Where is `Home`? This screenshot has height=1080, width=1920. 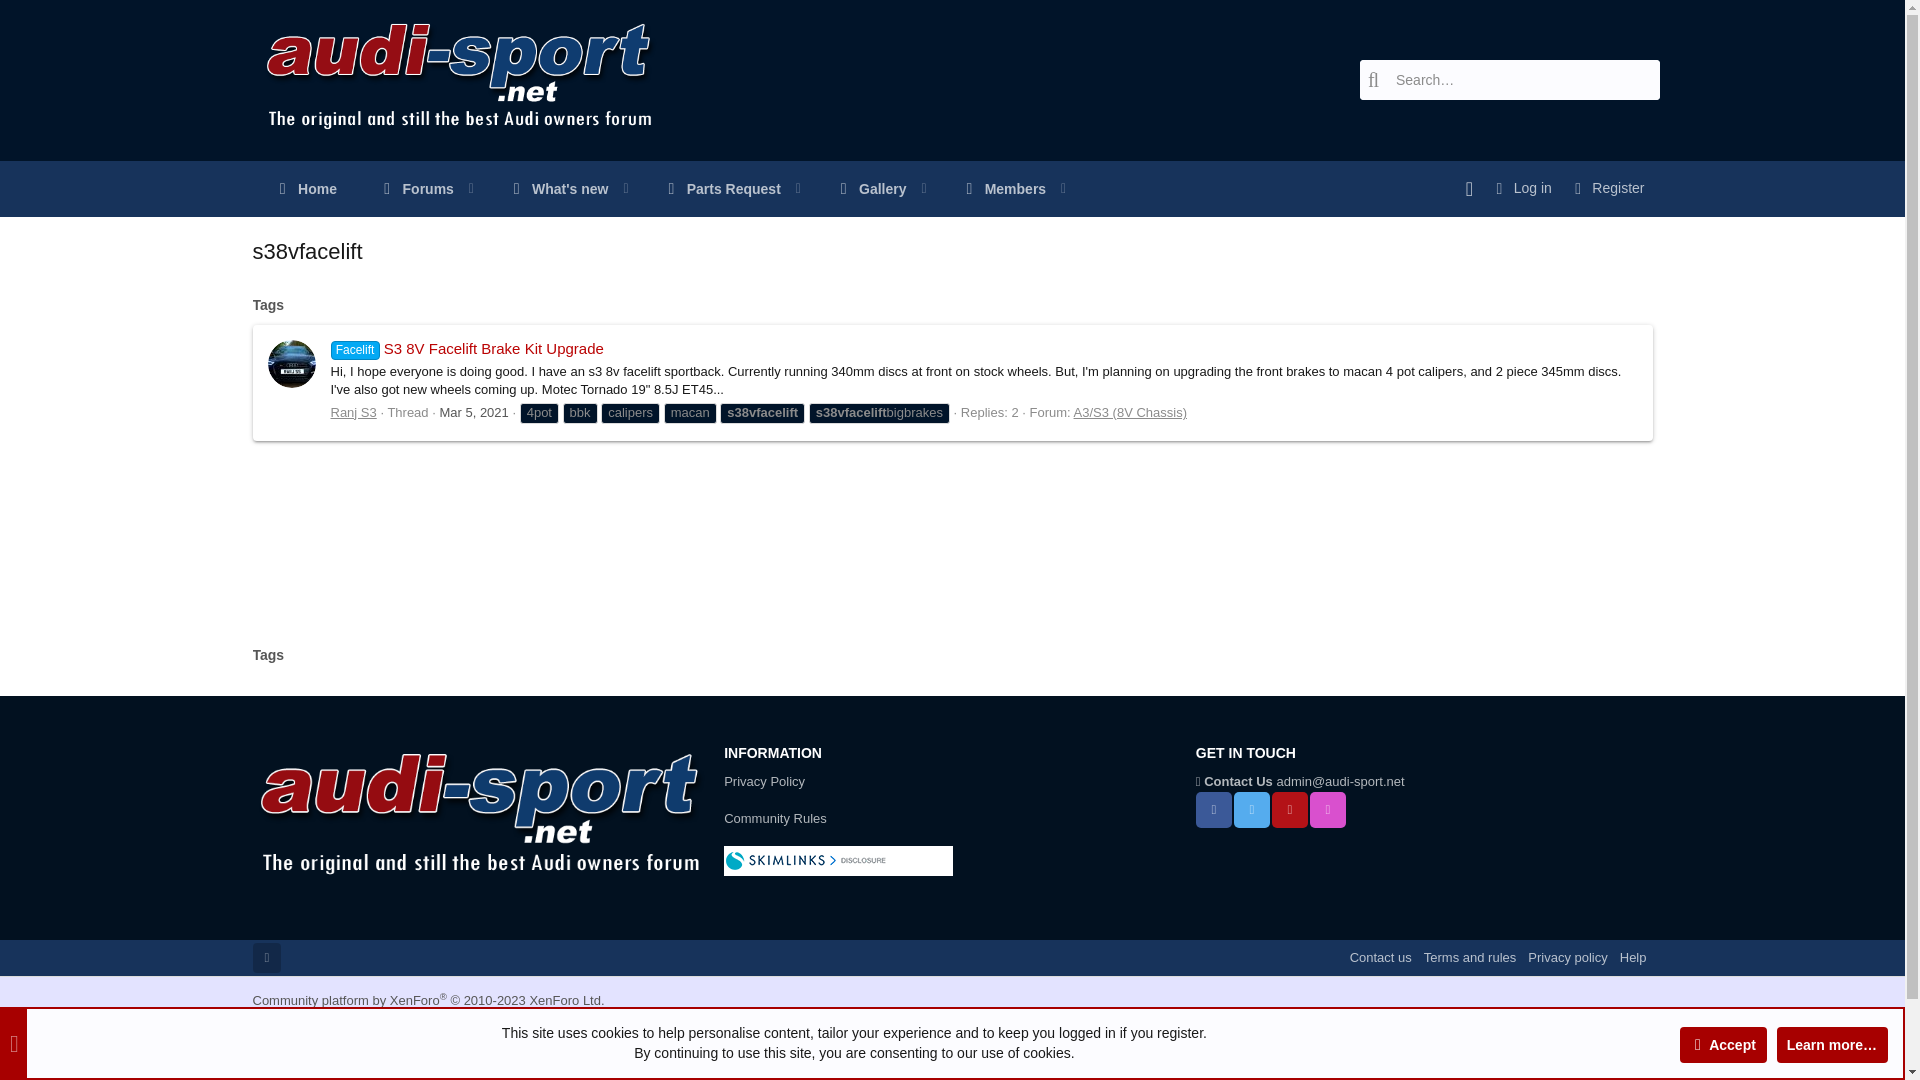 Home is located at coordinates (303, 188).